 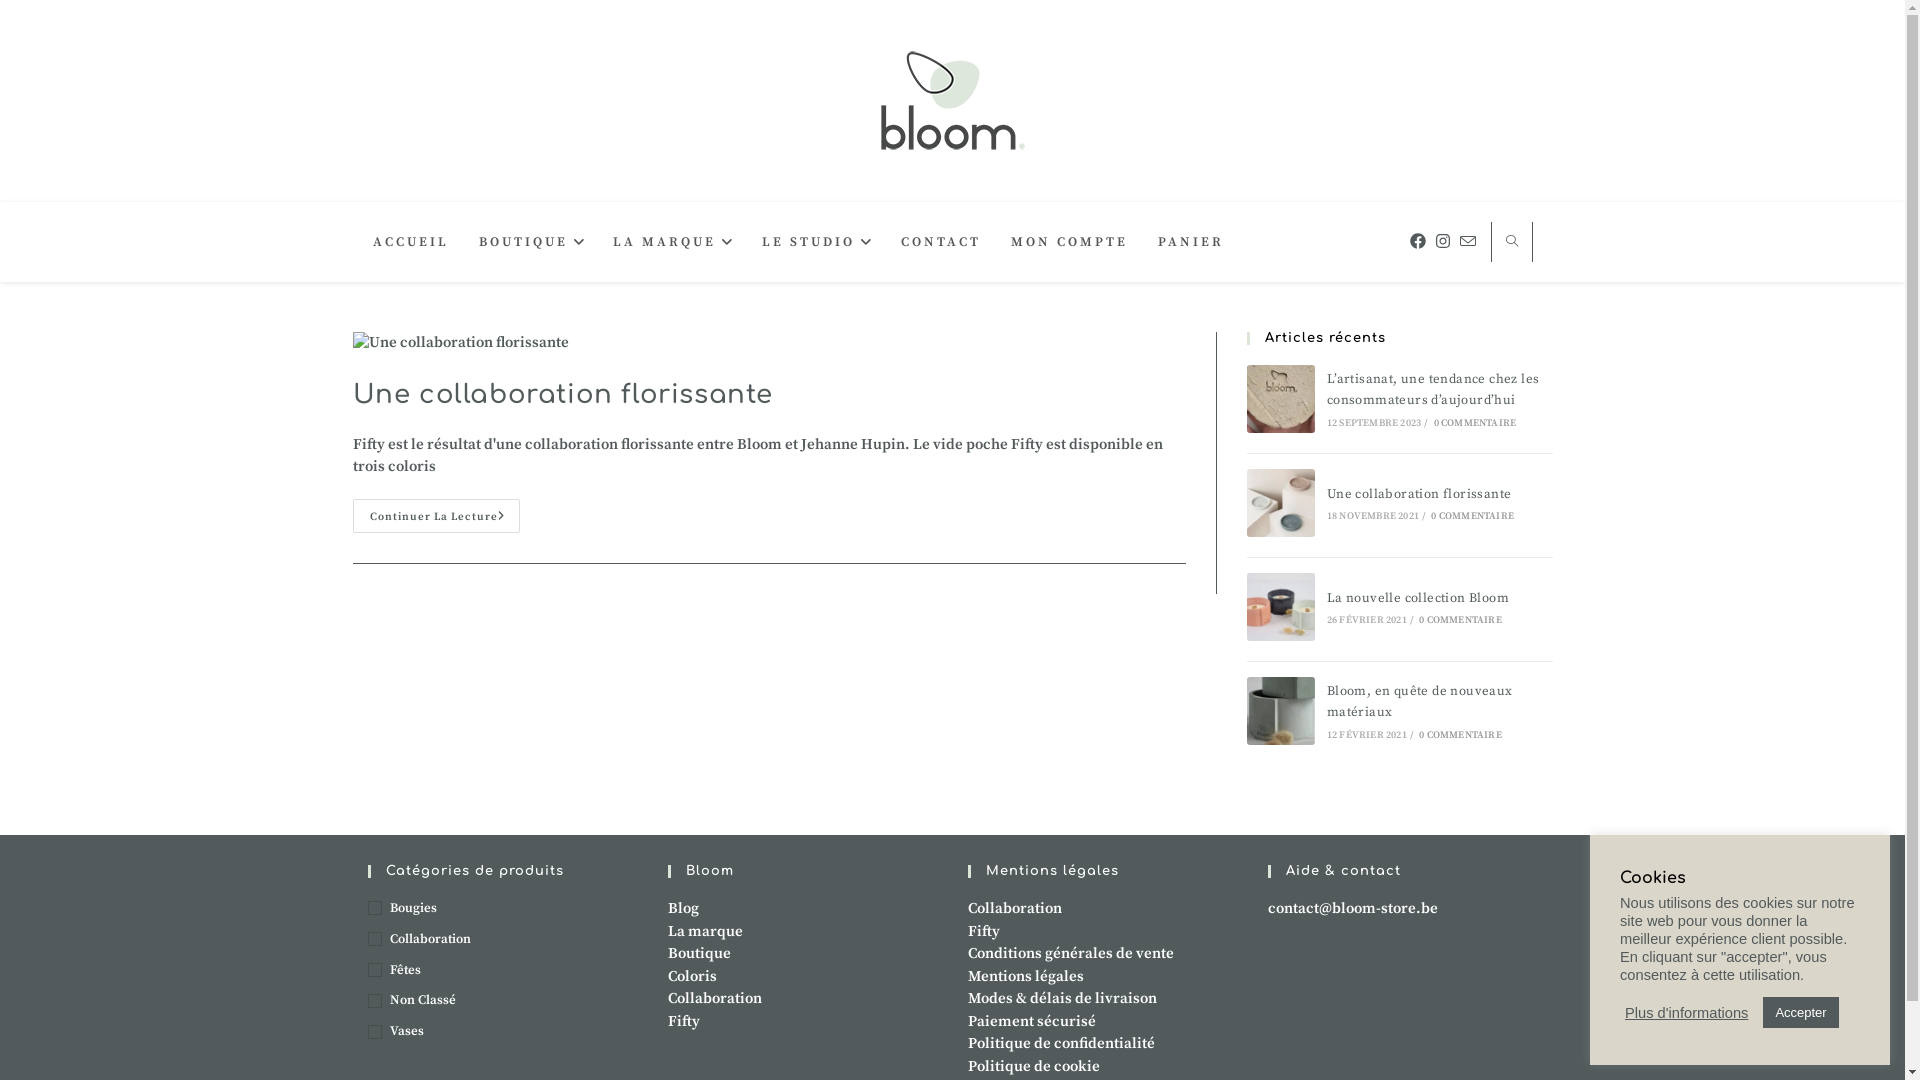 I want to click on Bougies, so click(x=503, y=908).